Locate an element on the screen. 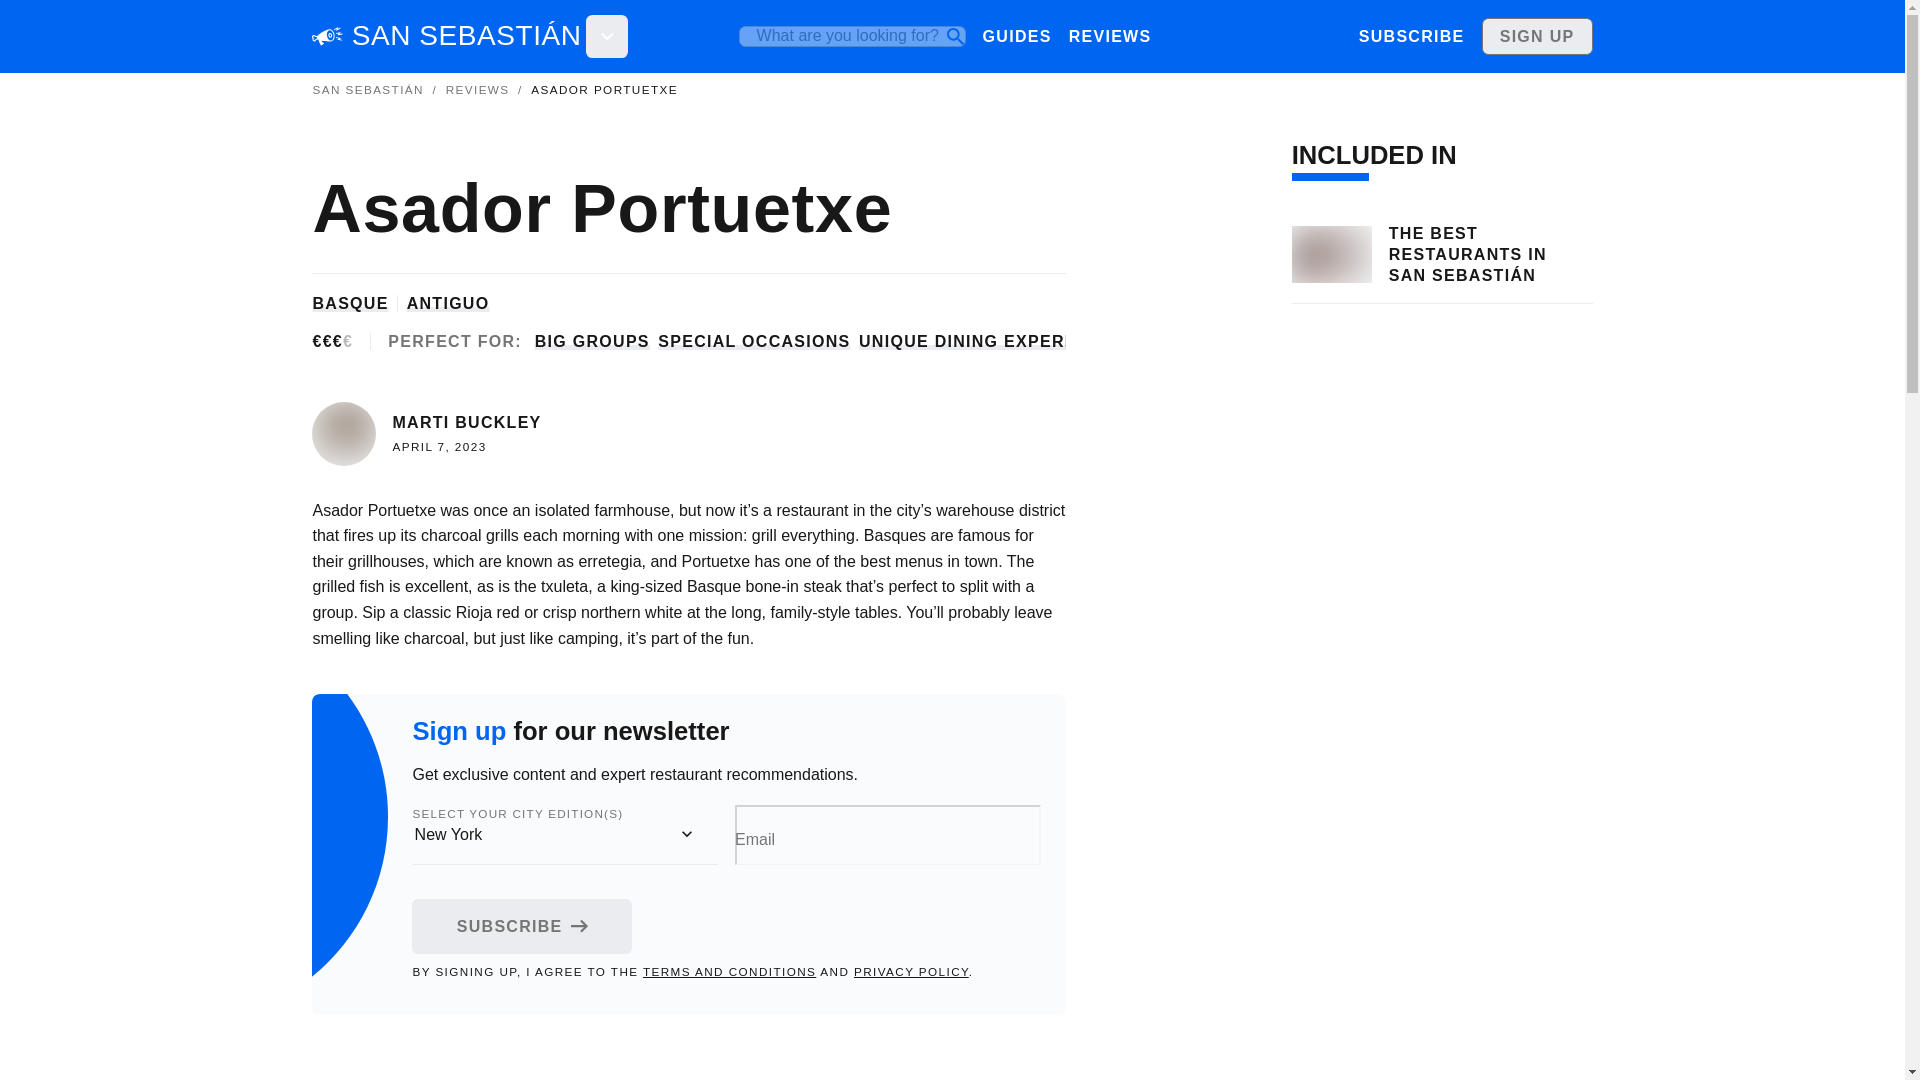  REVIEWS is located at coordinates (478, 90).